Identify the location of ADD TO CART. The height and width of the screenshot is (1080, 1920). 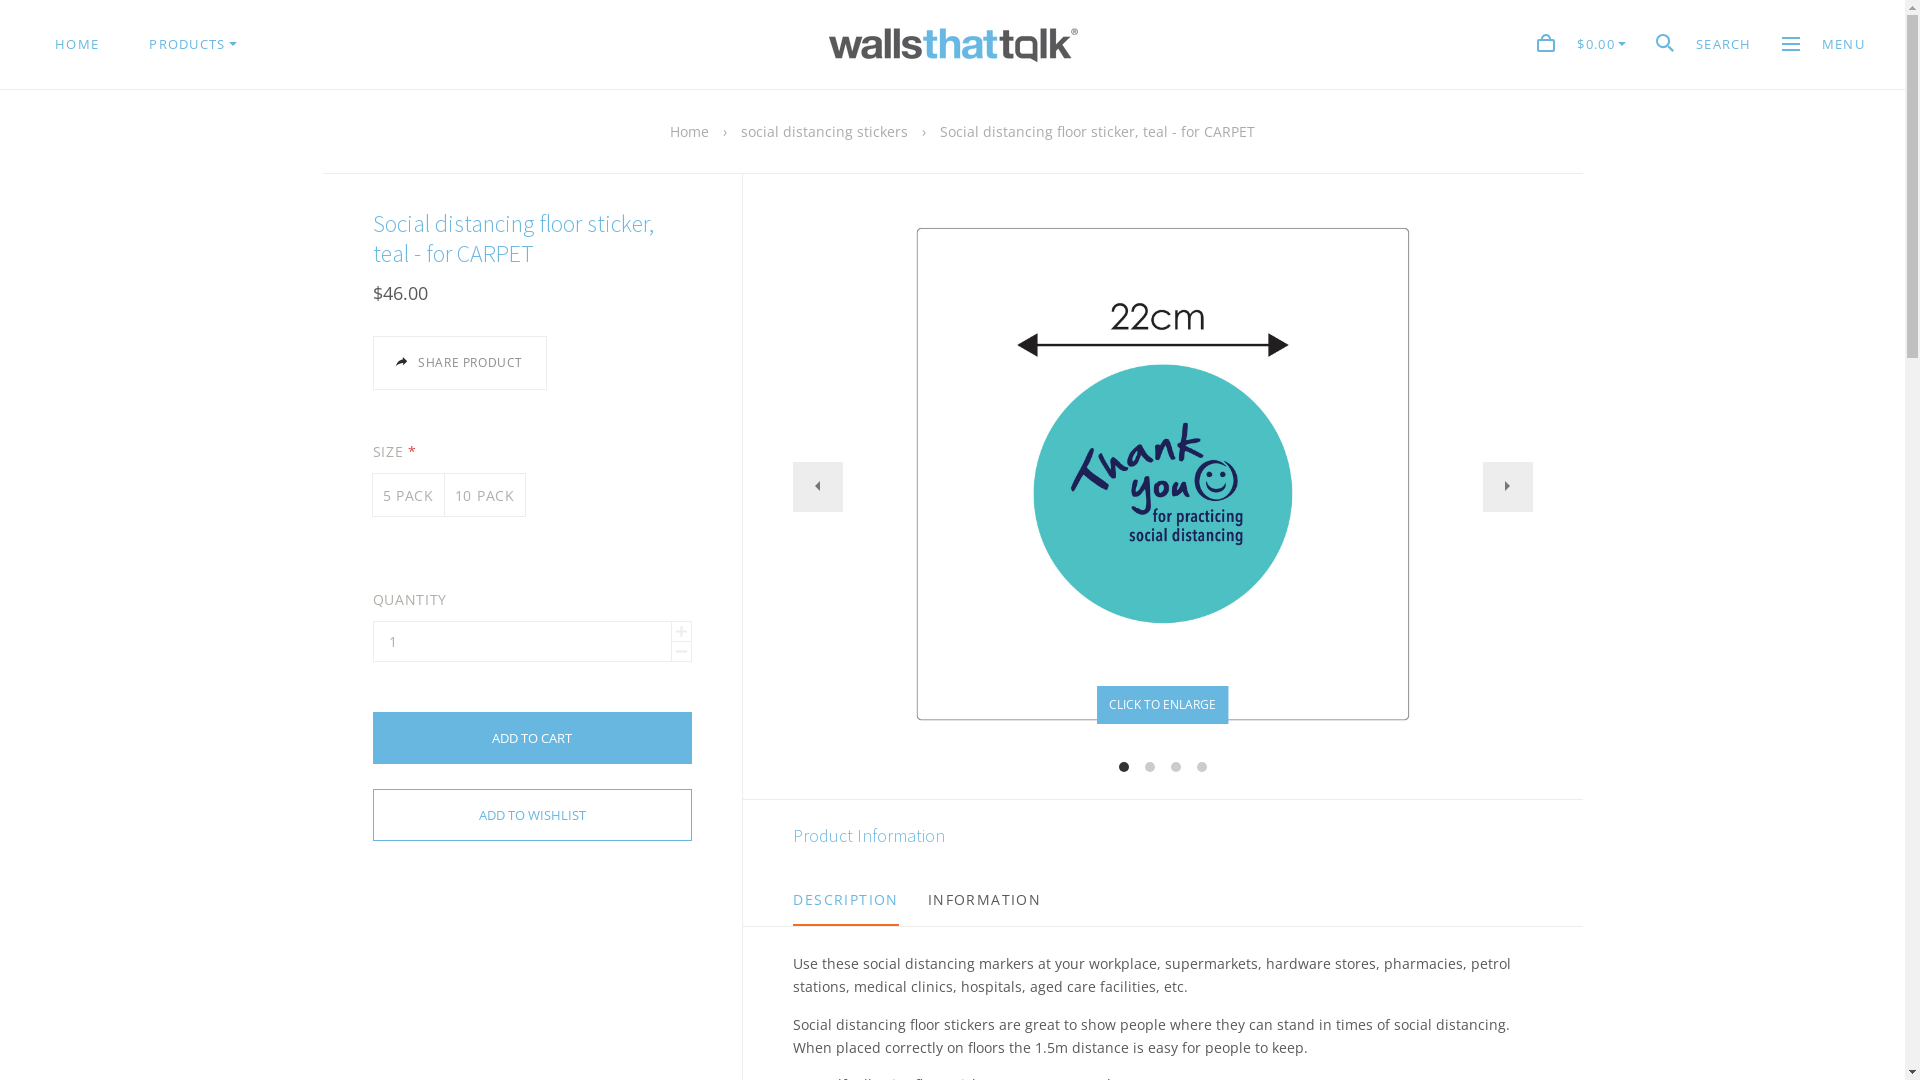
(532, 738).